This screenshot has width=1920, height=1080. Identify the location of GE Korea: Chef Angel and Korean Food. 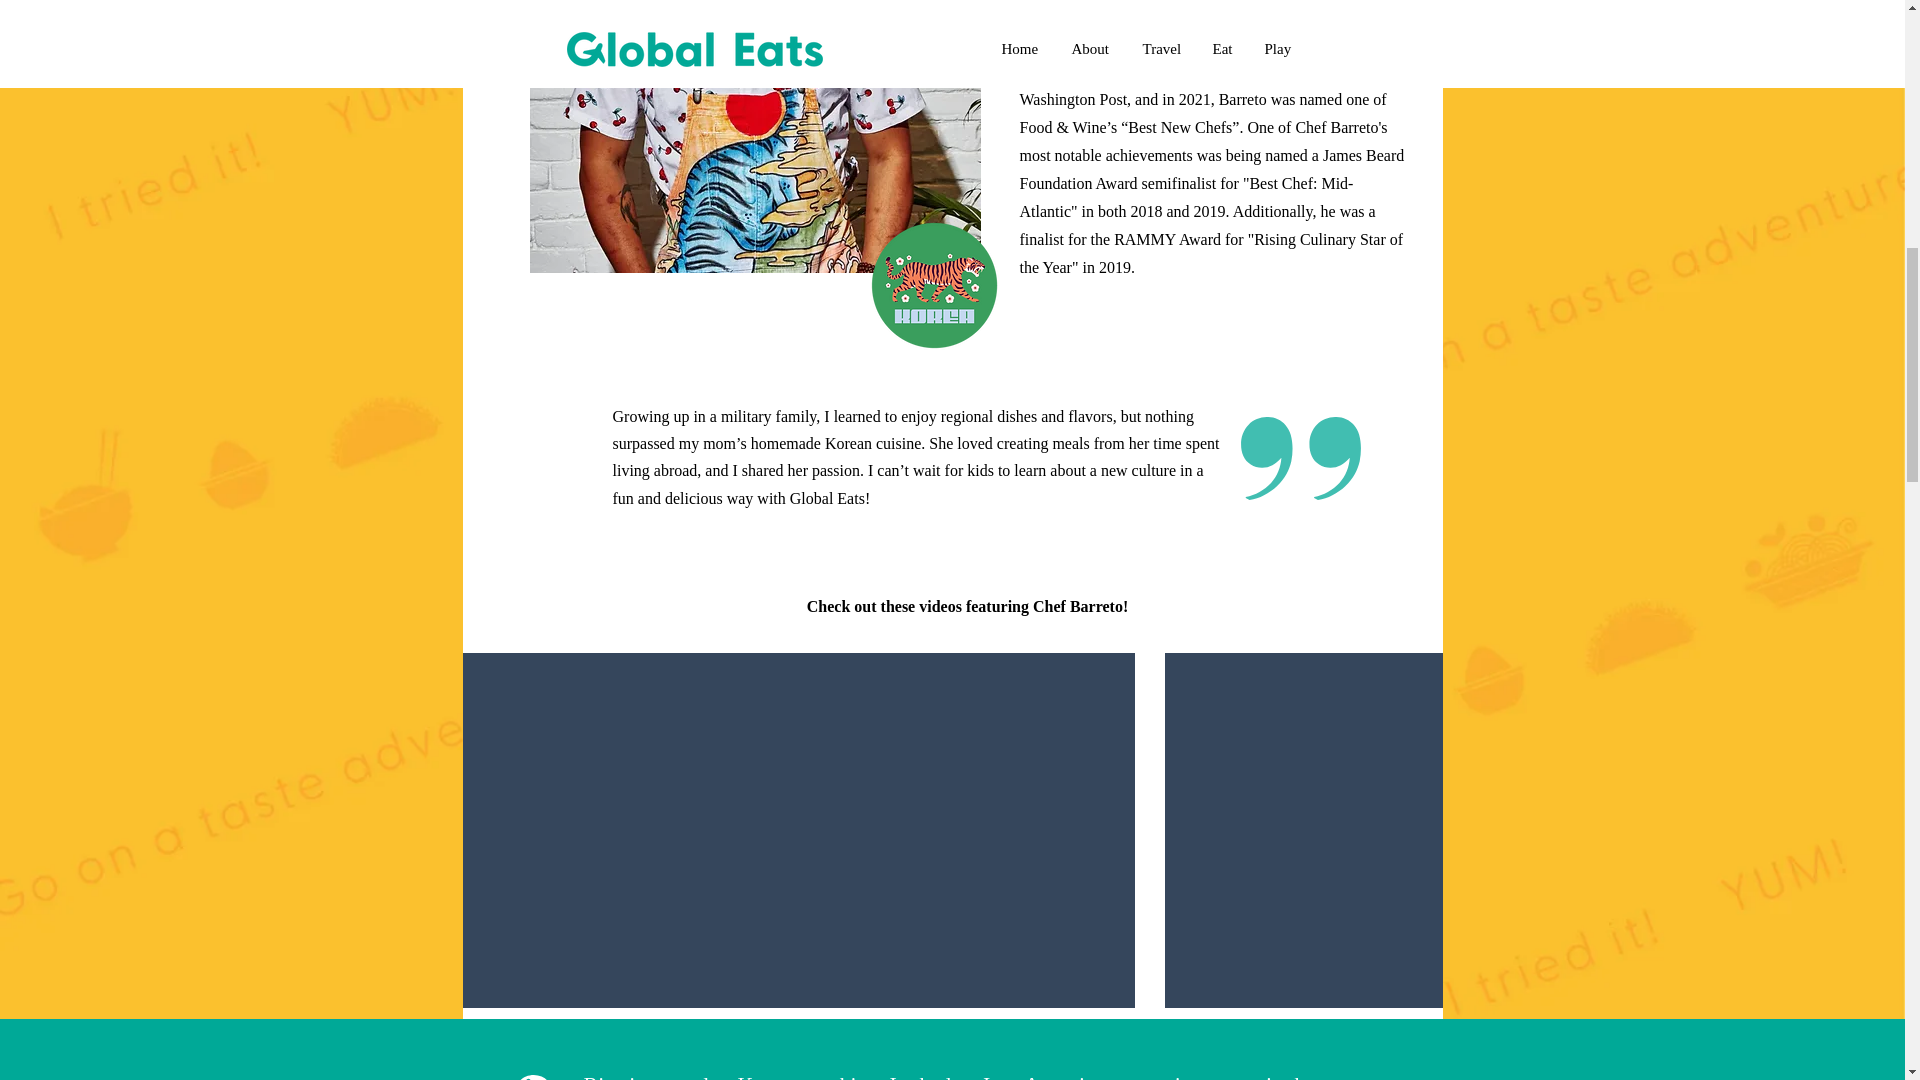
(797, 1043).